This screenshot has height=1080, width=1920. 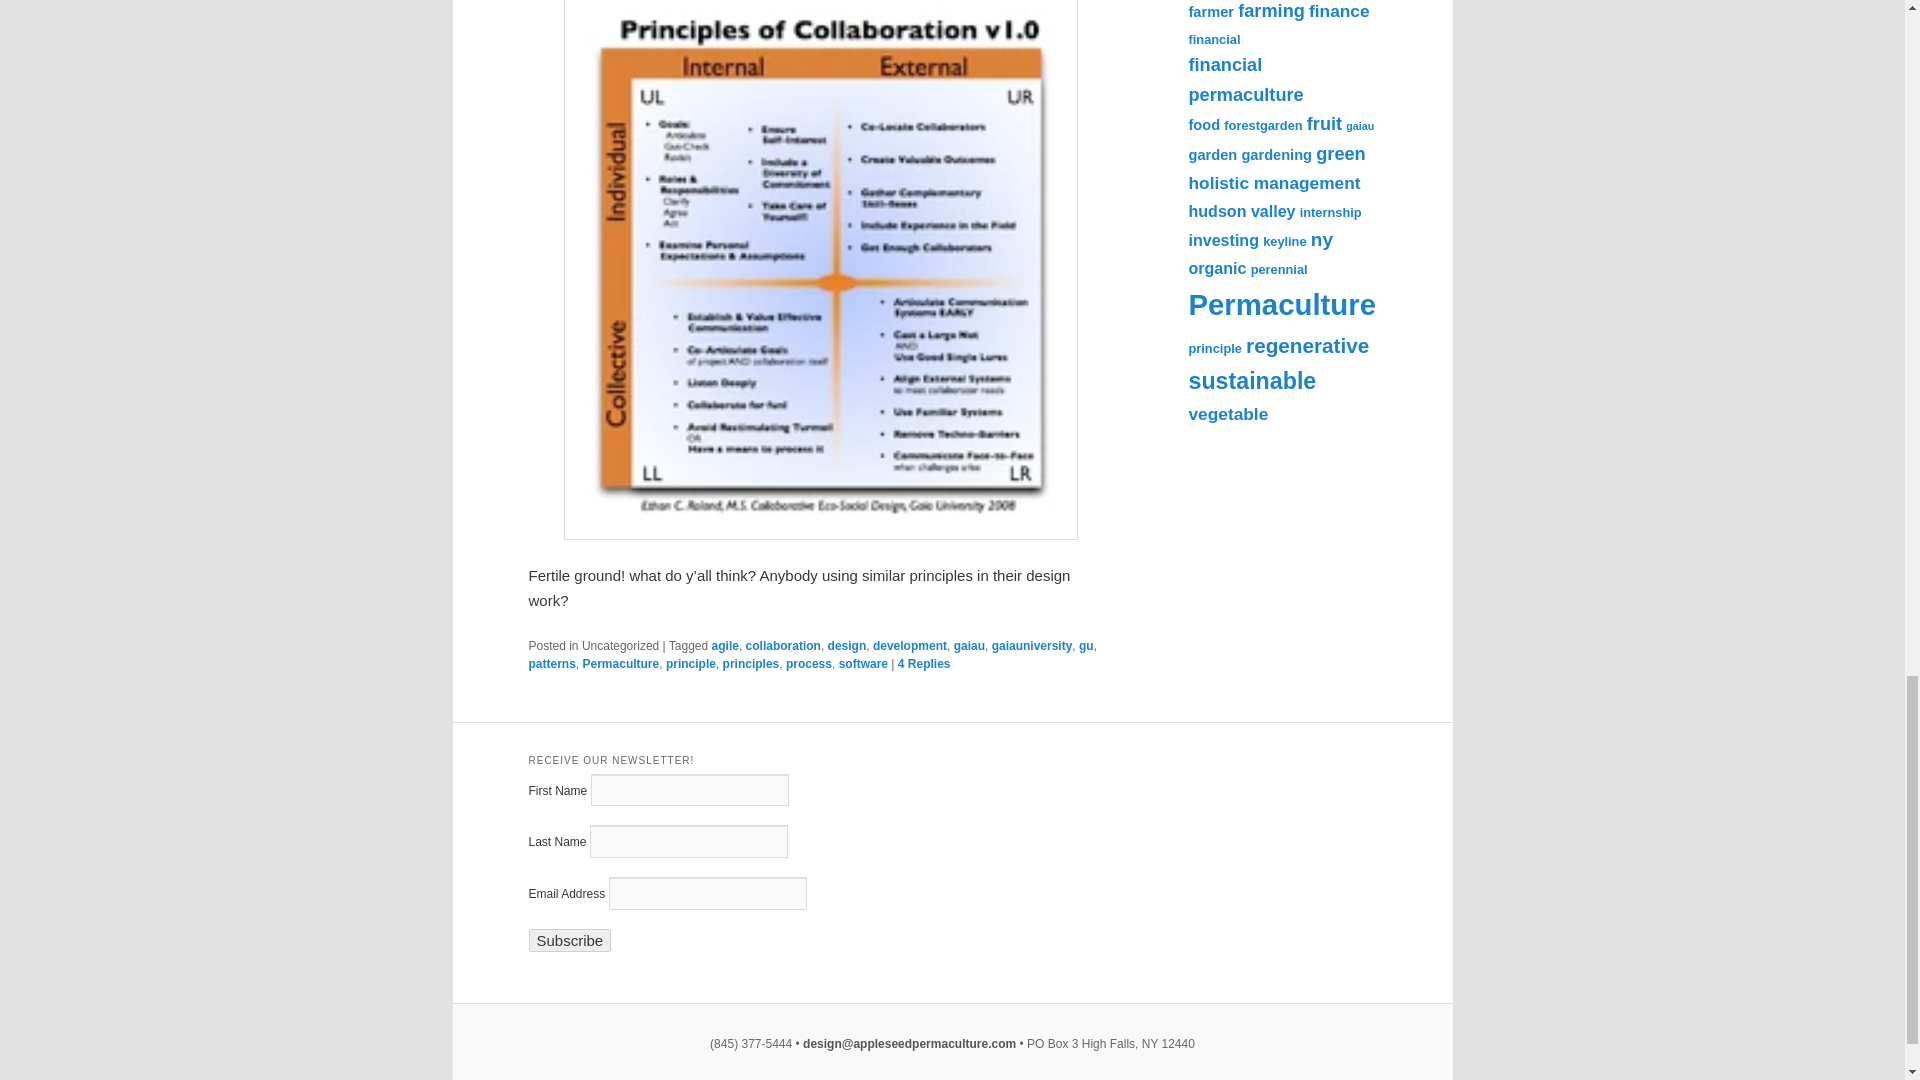 What do you see at coordinates (784, 646) in the screenshot?
I see `collaboration` at bounding box center [784, 646].